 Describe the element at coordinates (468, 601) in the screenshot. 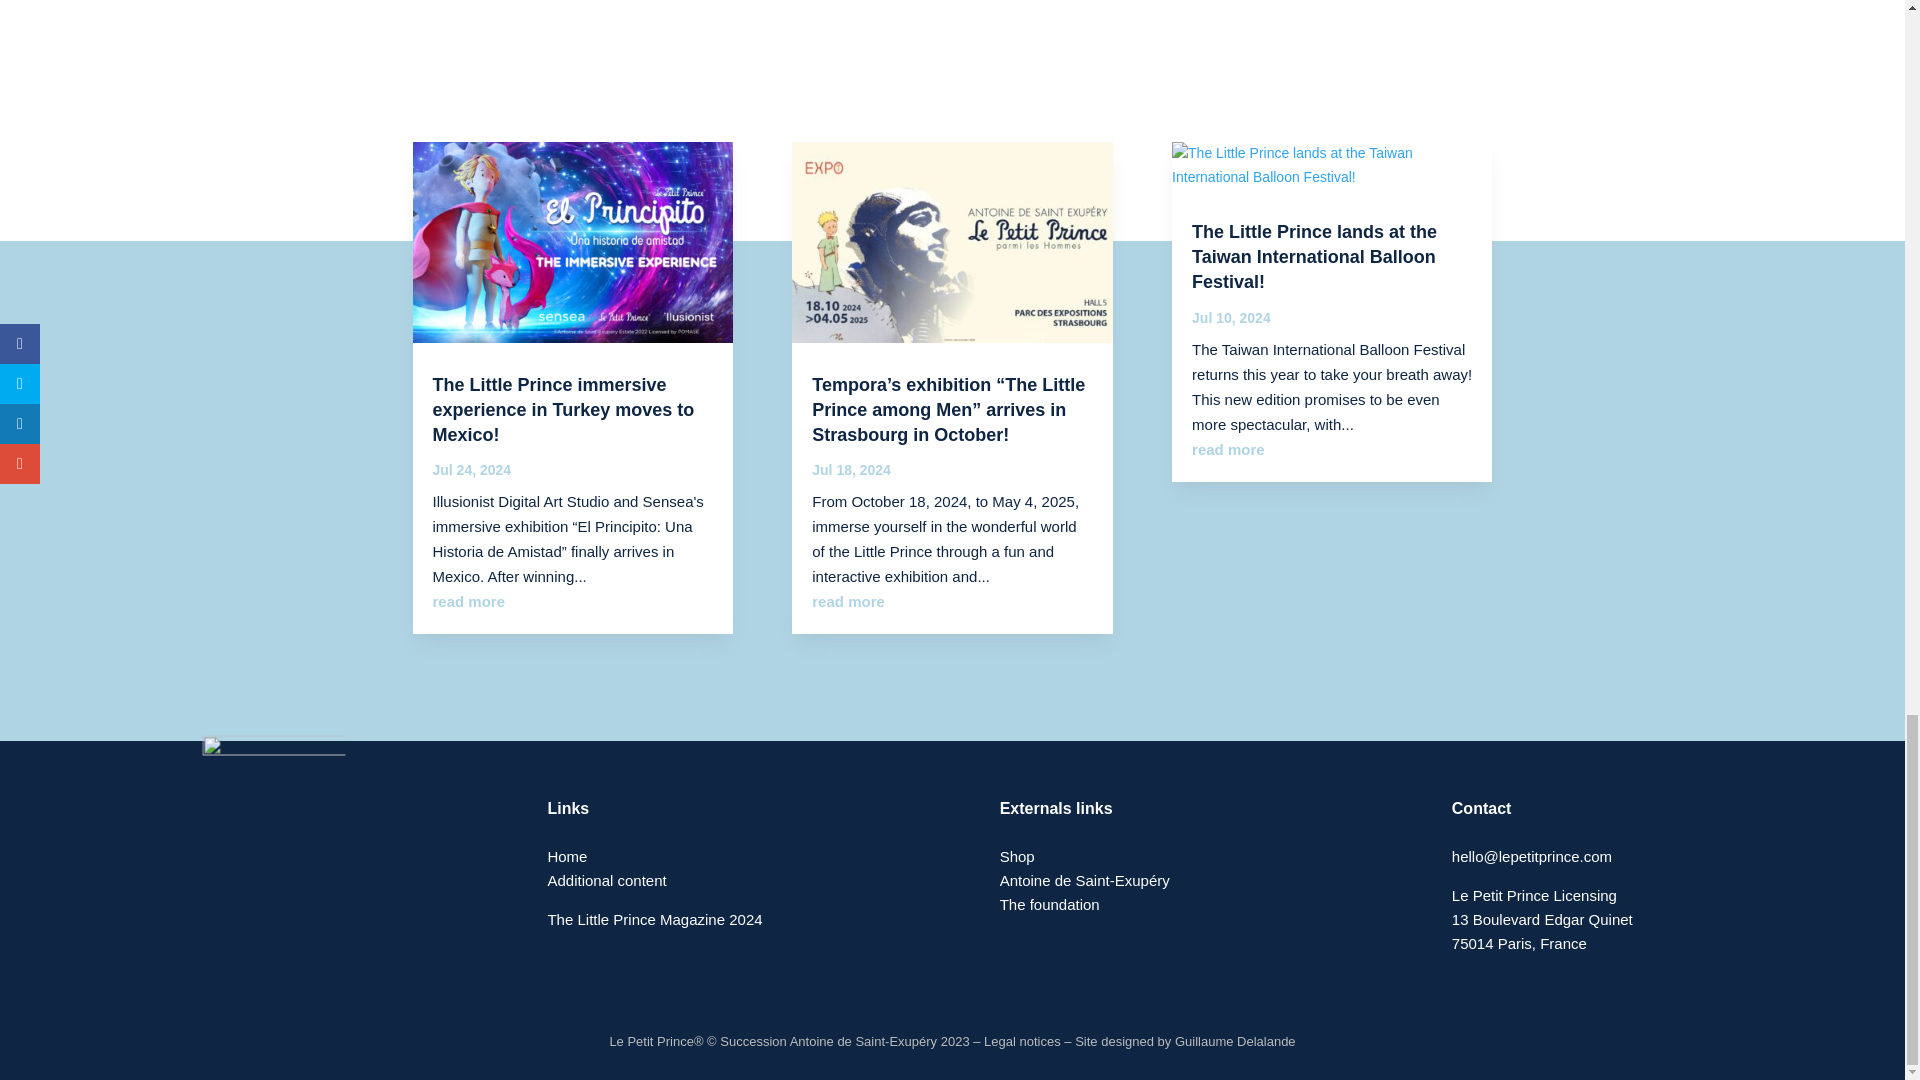

I see `read more` at that location.